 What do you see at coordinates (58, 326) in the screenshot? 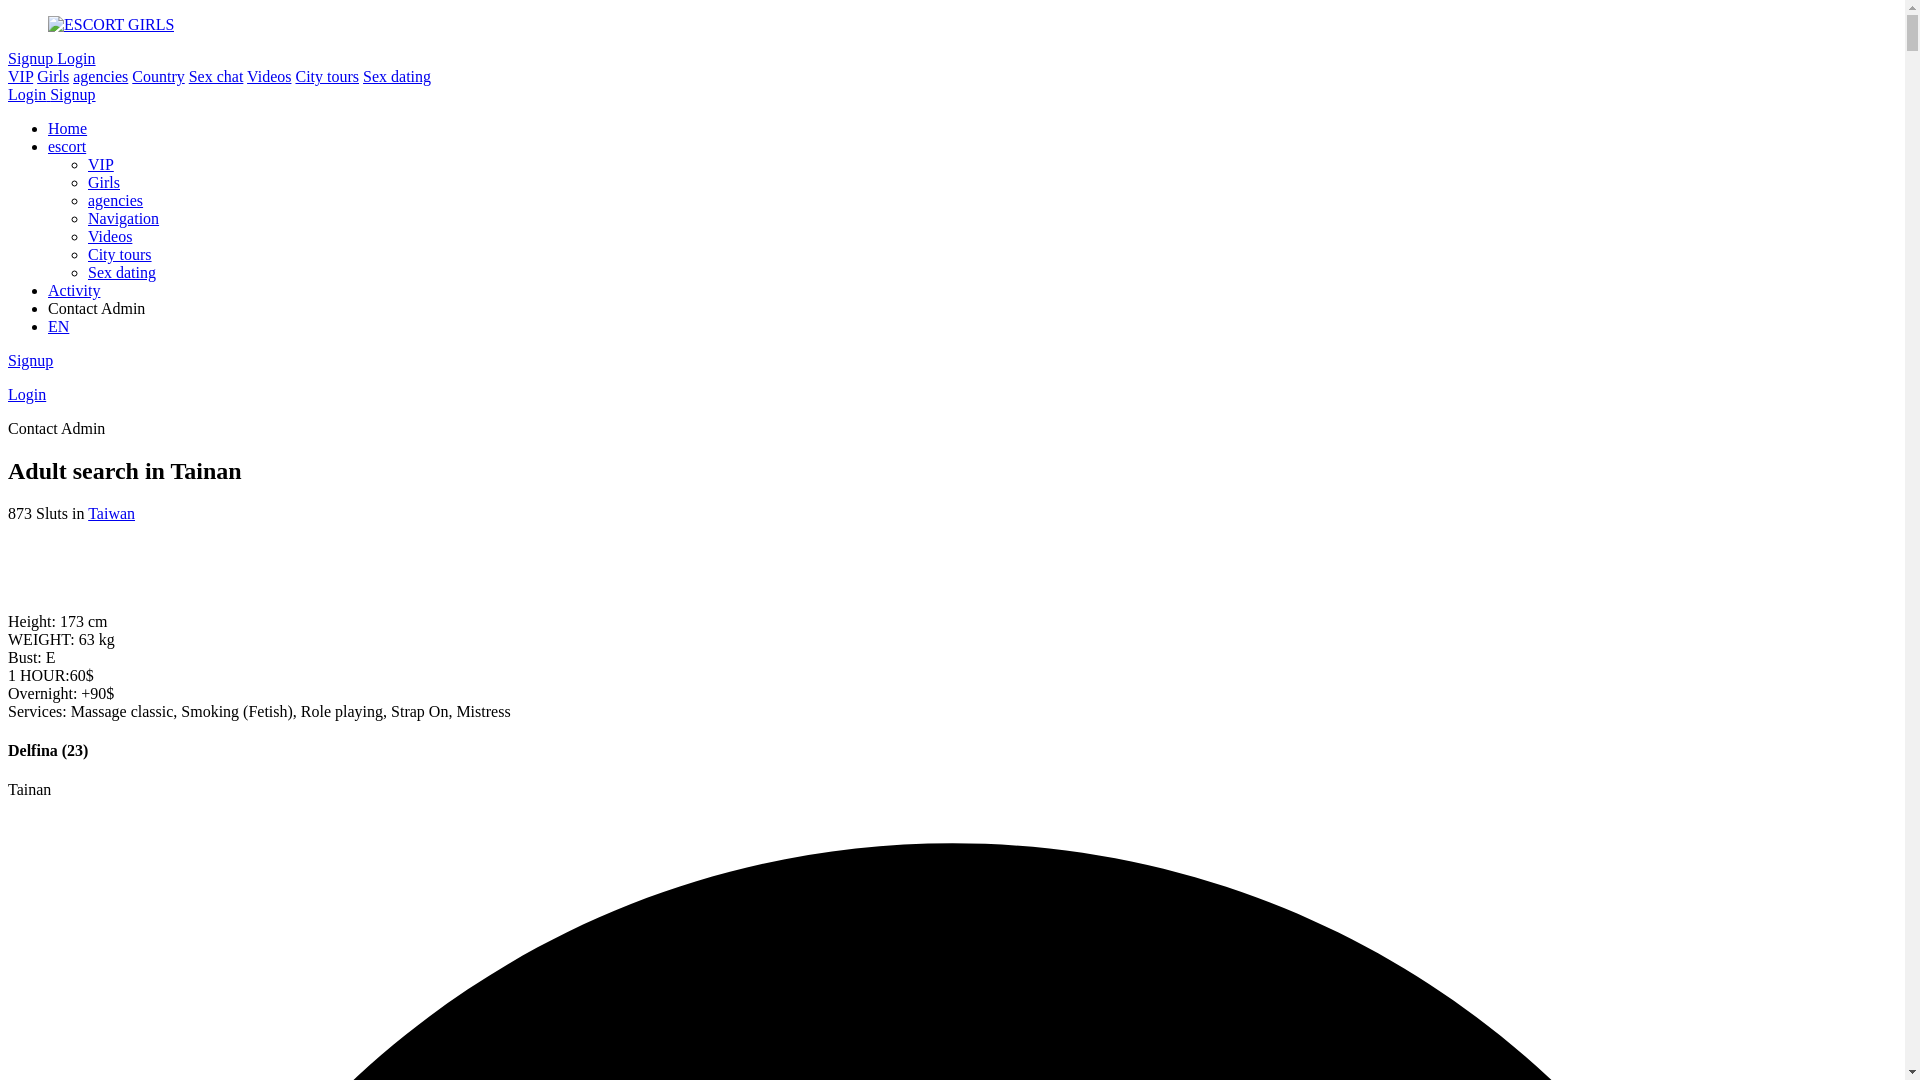
I see `EN` at bounding box center [58, 326].